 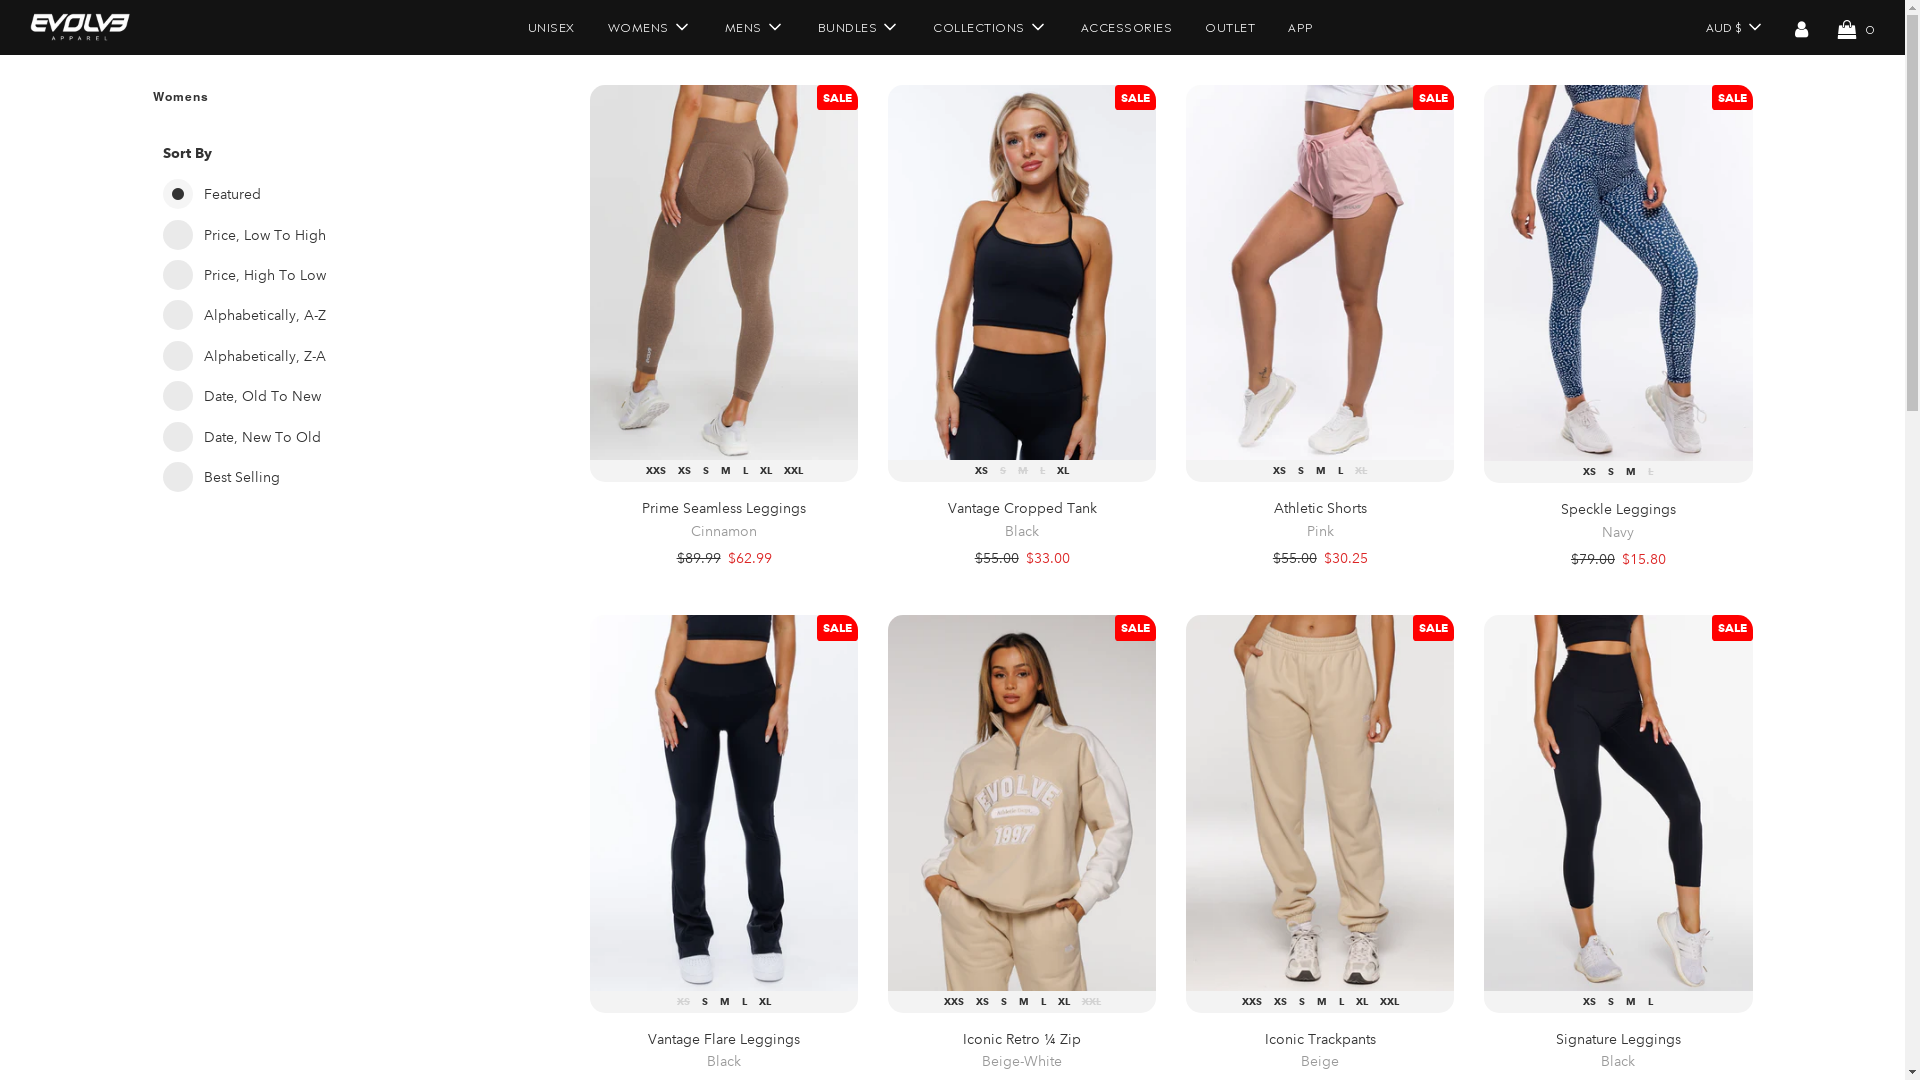 What do you see at coordinates (1320, 520) in the screenshot?
I see `Athletic Shorts
Pink` at bounding box center [1320, 520].